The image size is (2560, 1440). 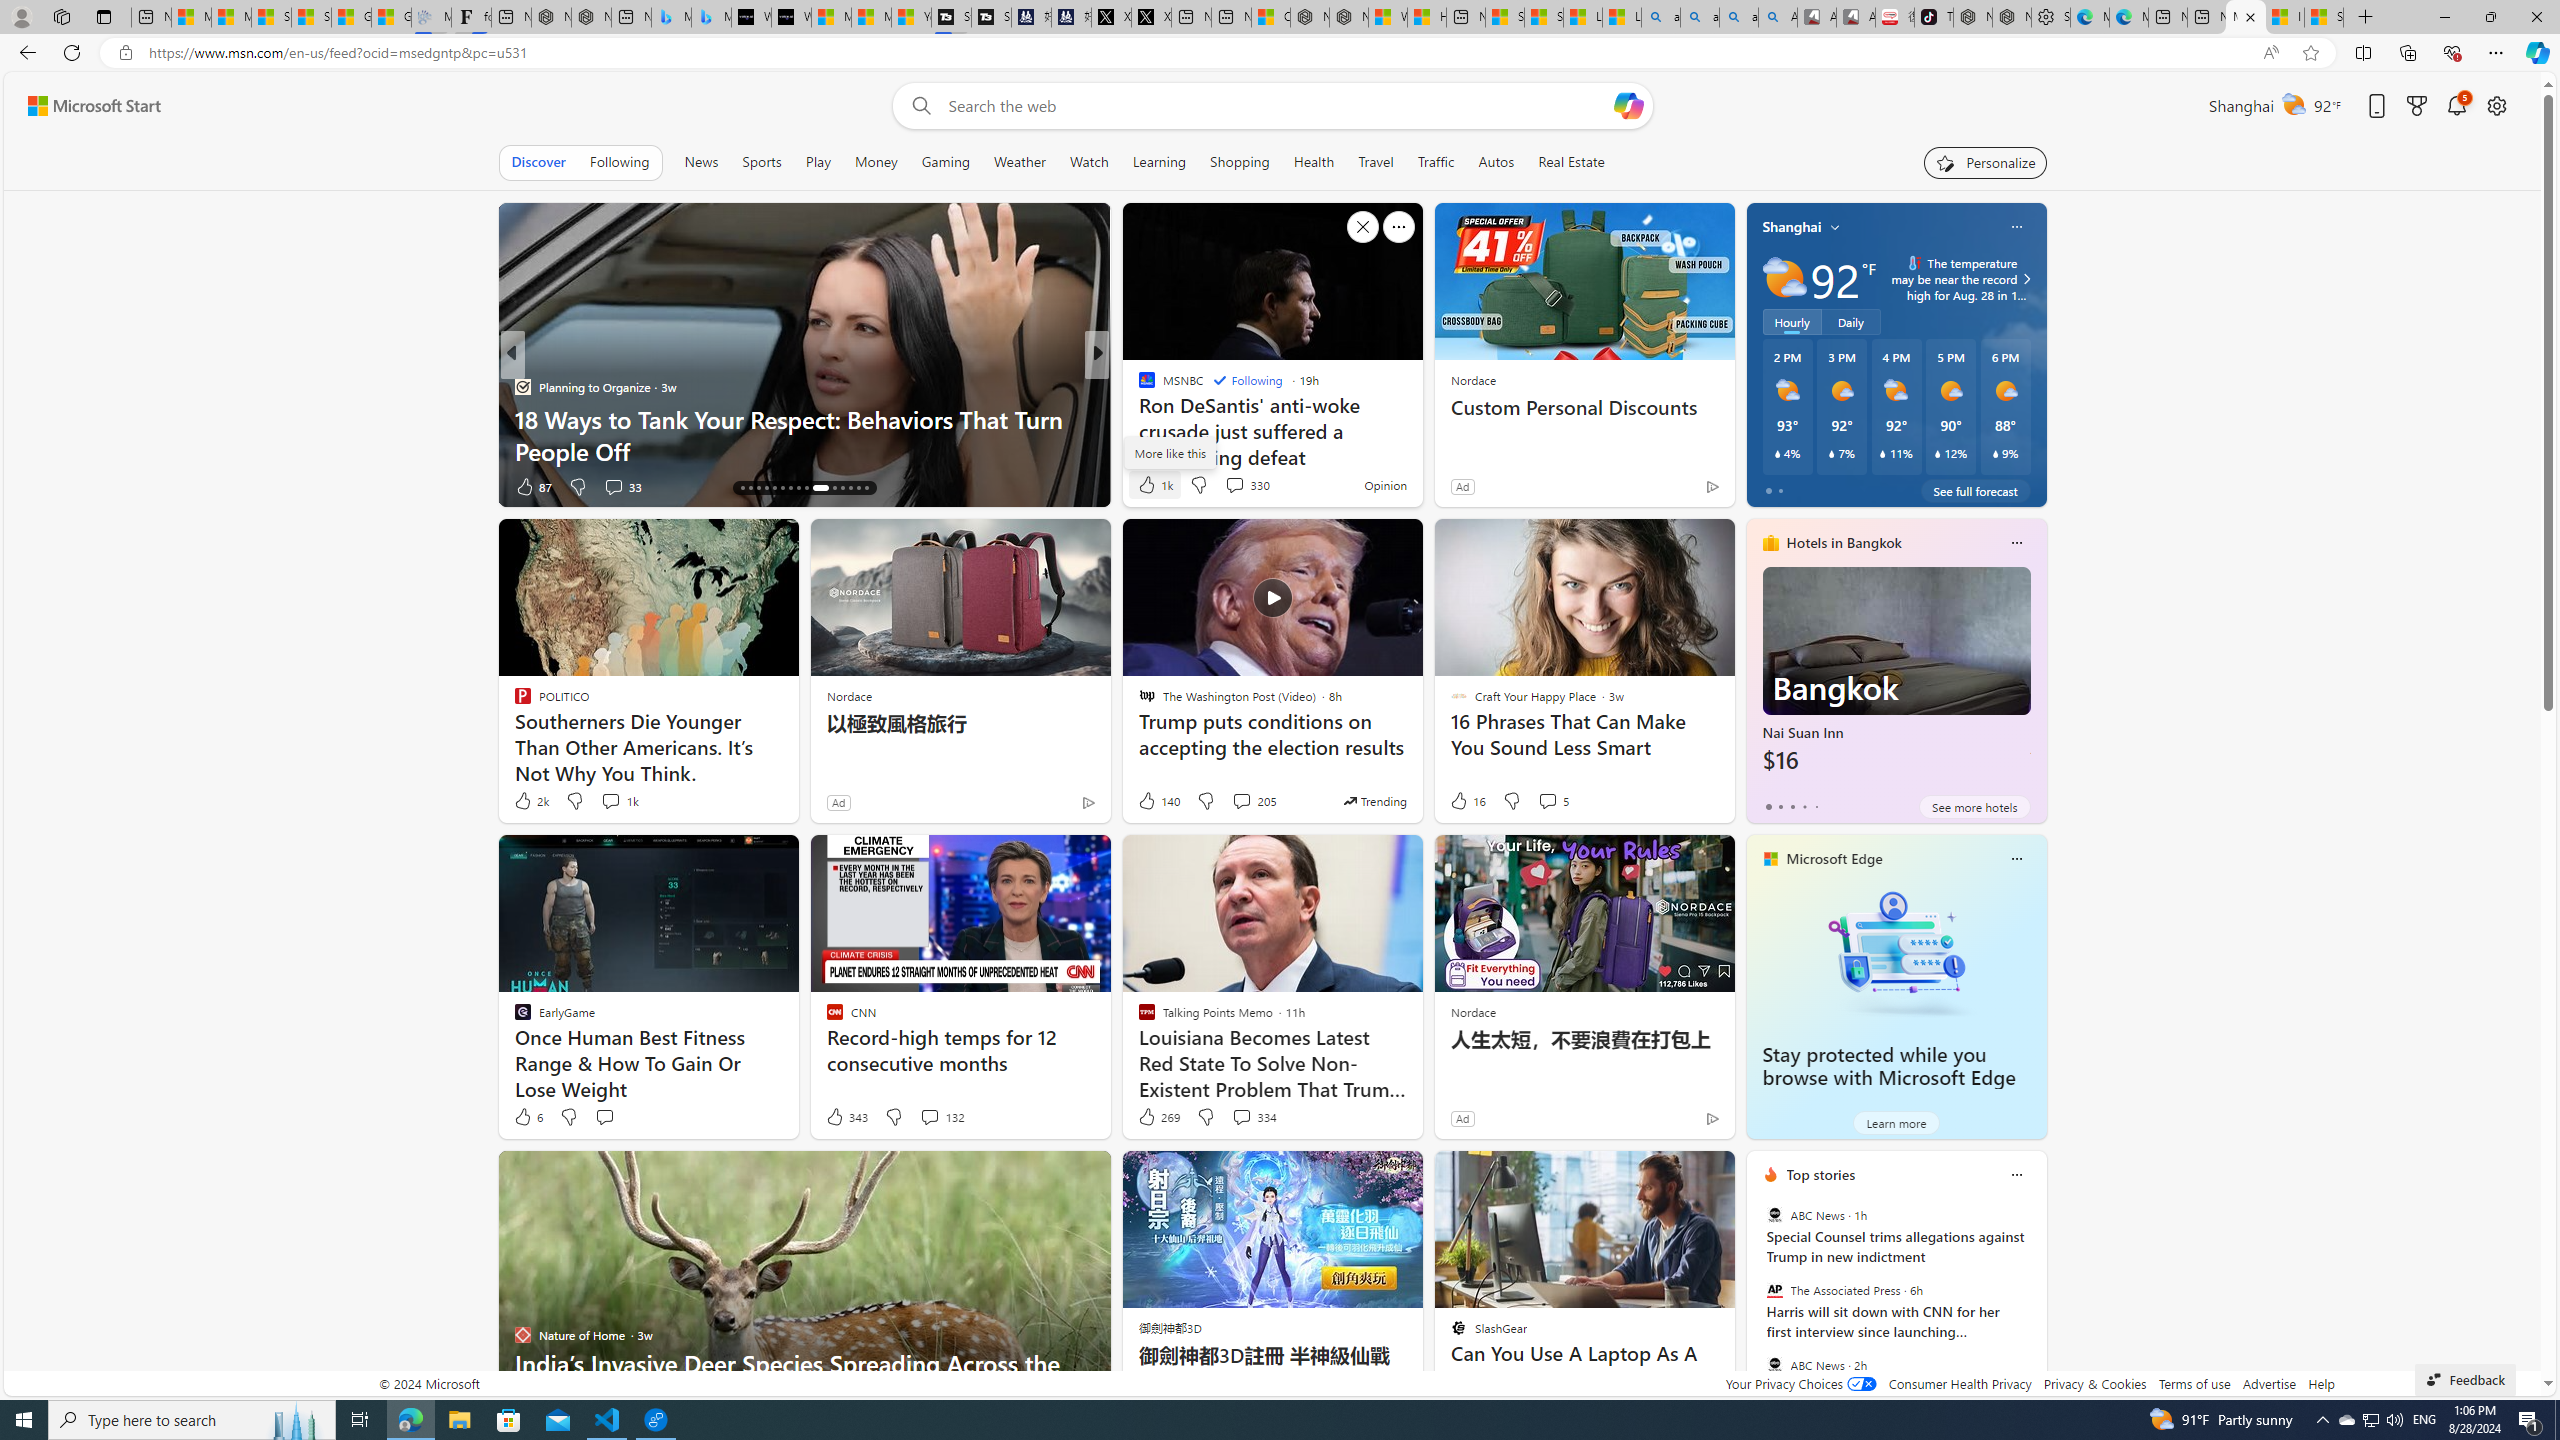 I want to click on Skip to footer, so click(x=82, y=106).